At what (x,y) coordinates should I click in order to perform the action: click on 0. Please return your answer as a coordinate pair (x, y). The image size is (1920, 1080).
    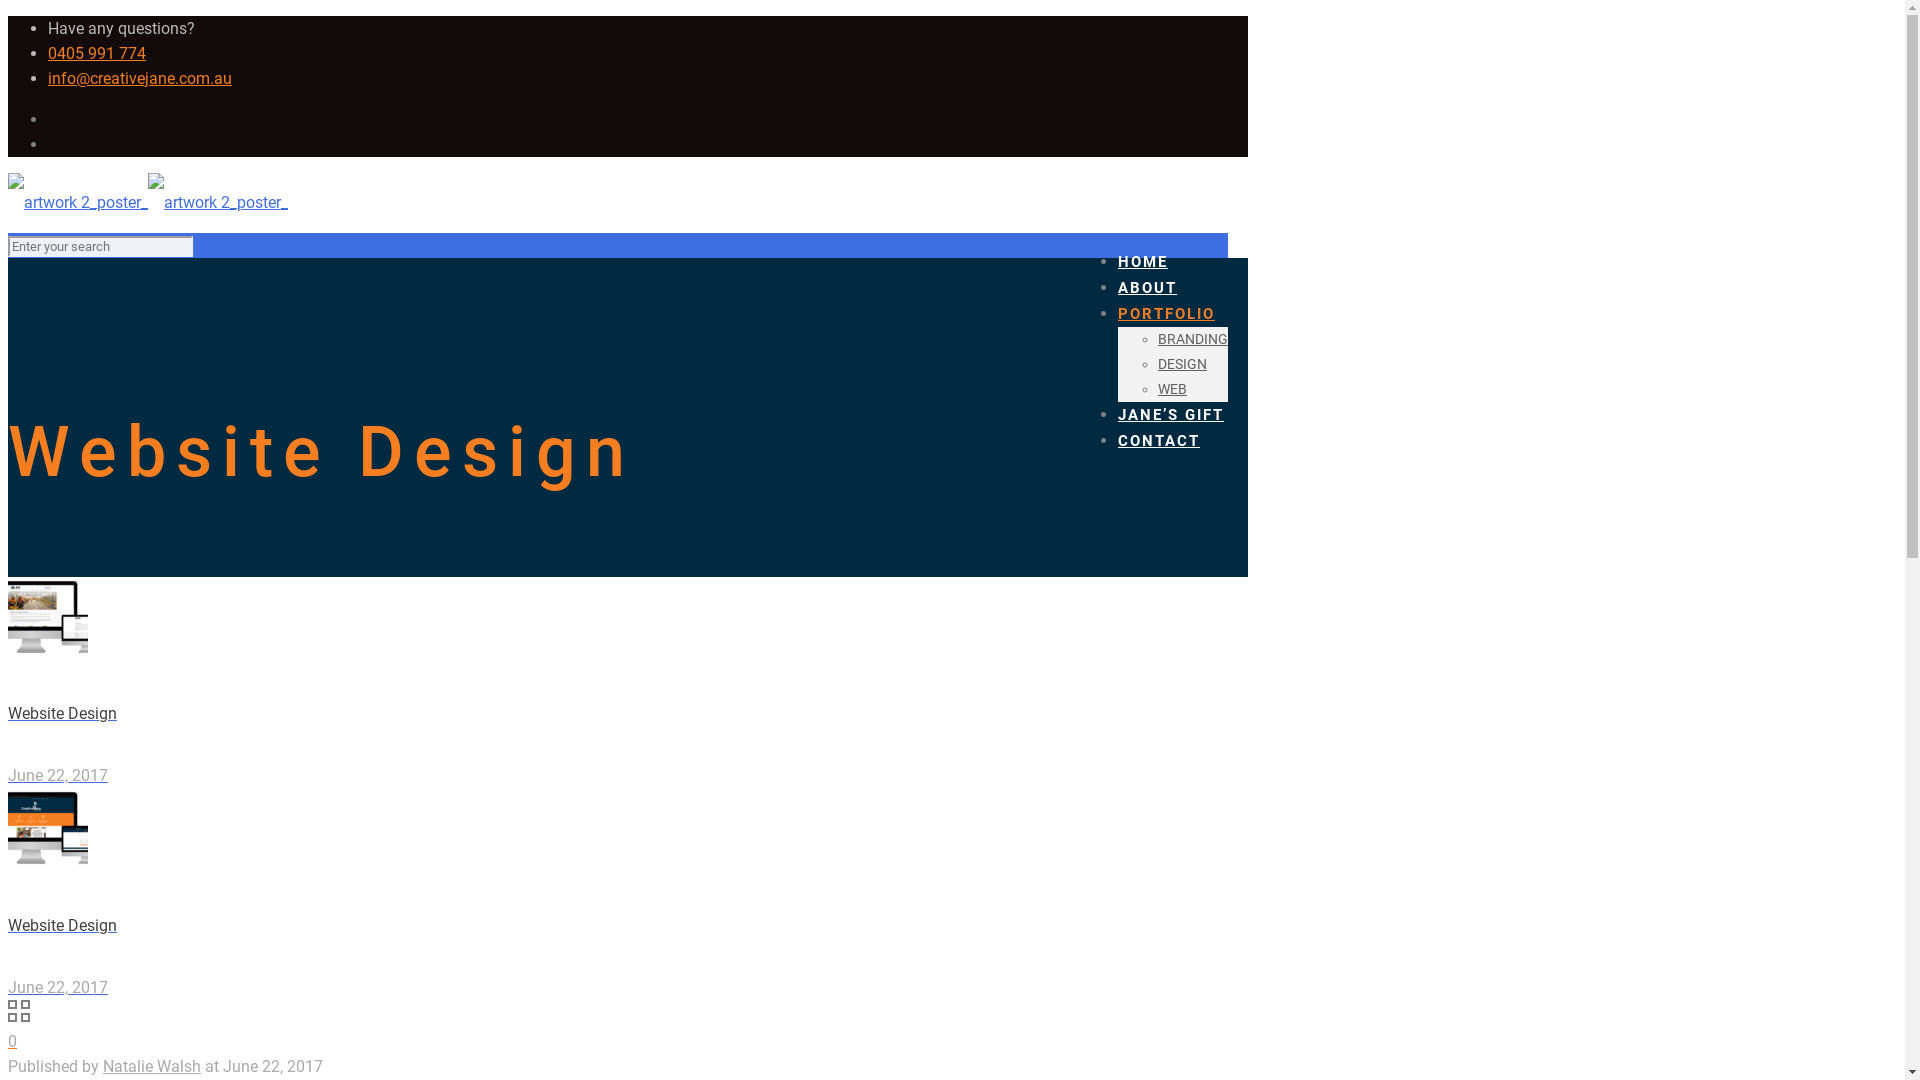
    Looking at the image, I should click on (12, 1042).